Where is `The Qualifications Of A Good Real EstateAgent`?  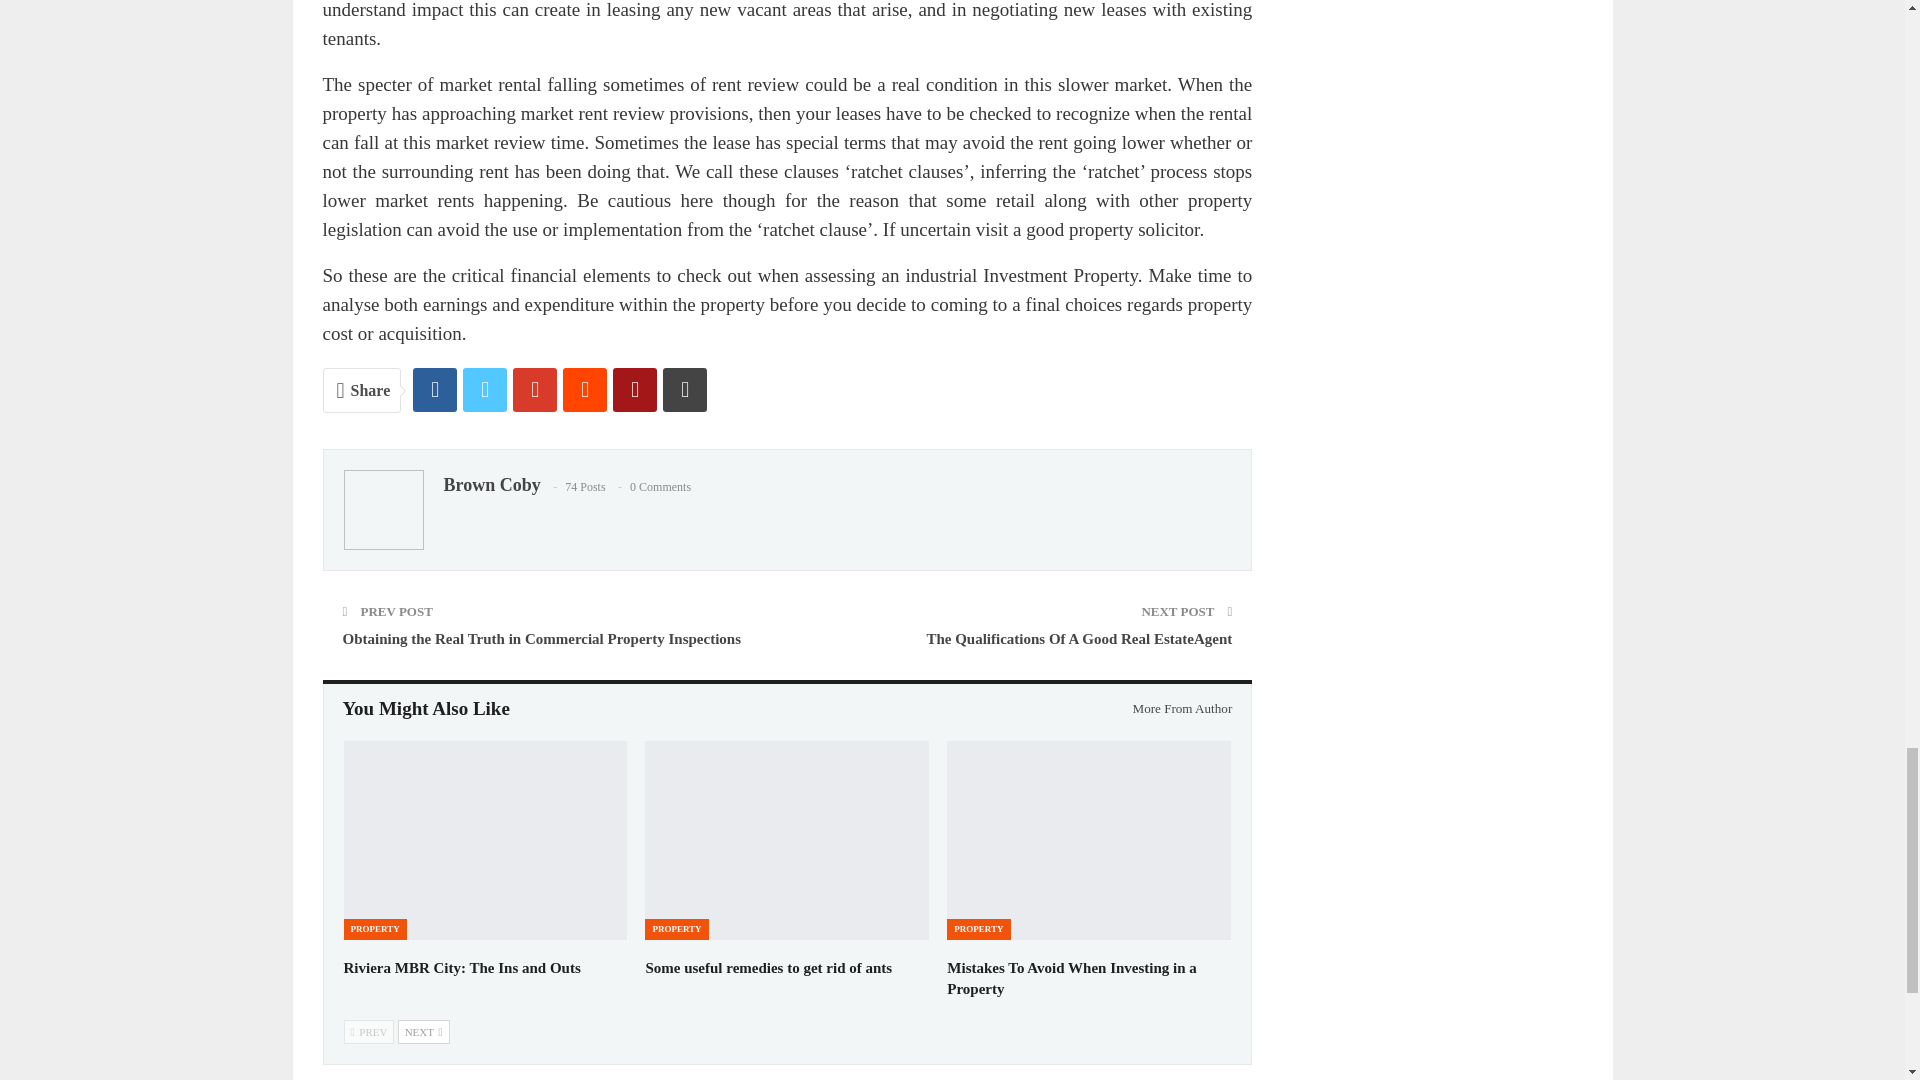 The Qualifications Of A Good Real EstateAgent is located at coordinates (1078, 638).